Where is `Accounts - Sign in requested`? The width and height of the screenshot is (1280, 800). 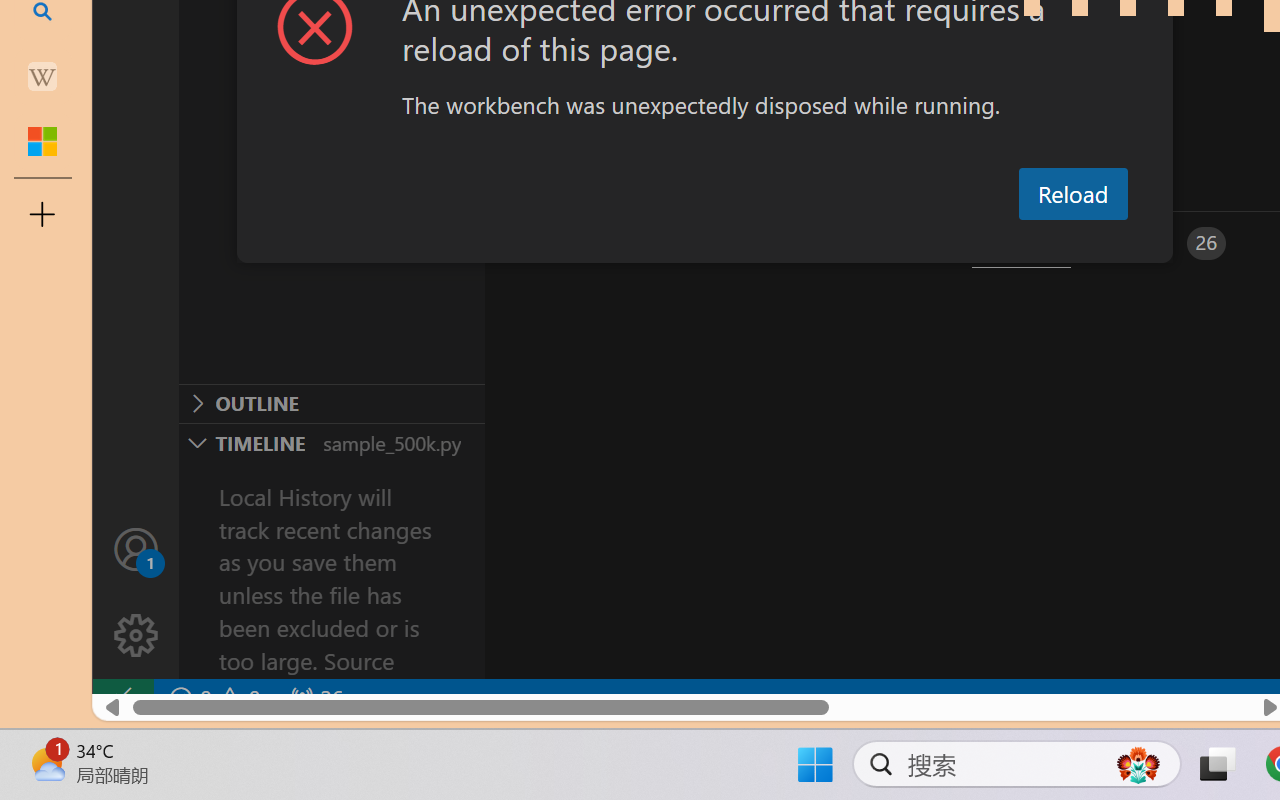
Accounts - Sign in requested is located at coordinates (136, 548).